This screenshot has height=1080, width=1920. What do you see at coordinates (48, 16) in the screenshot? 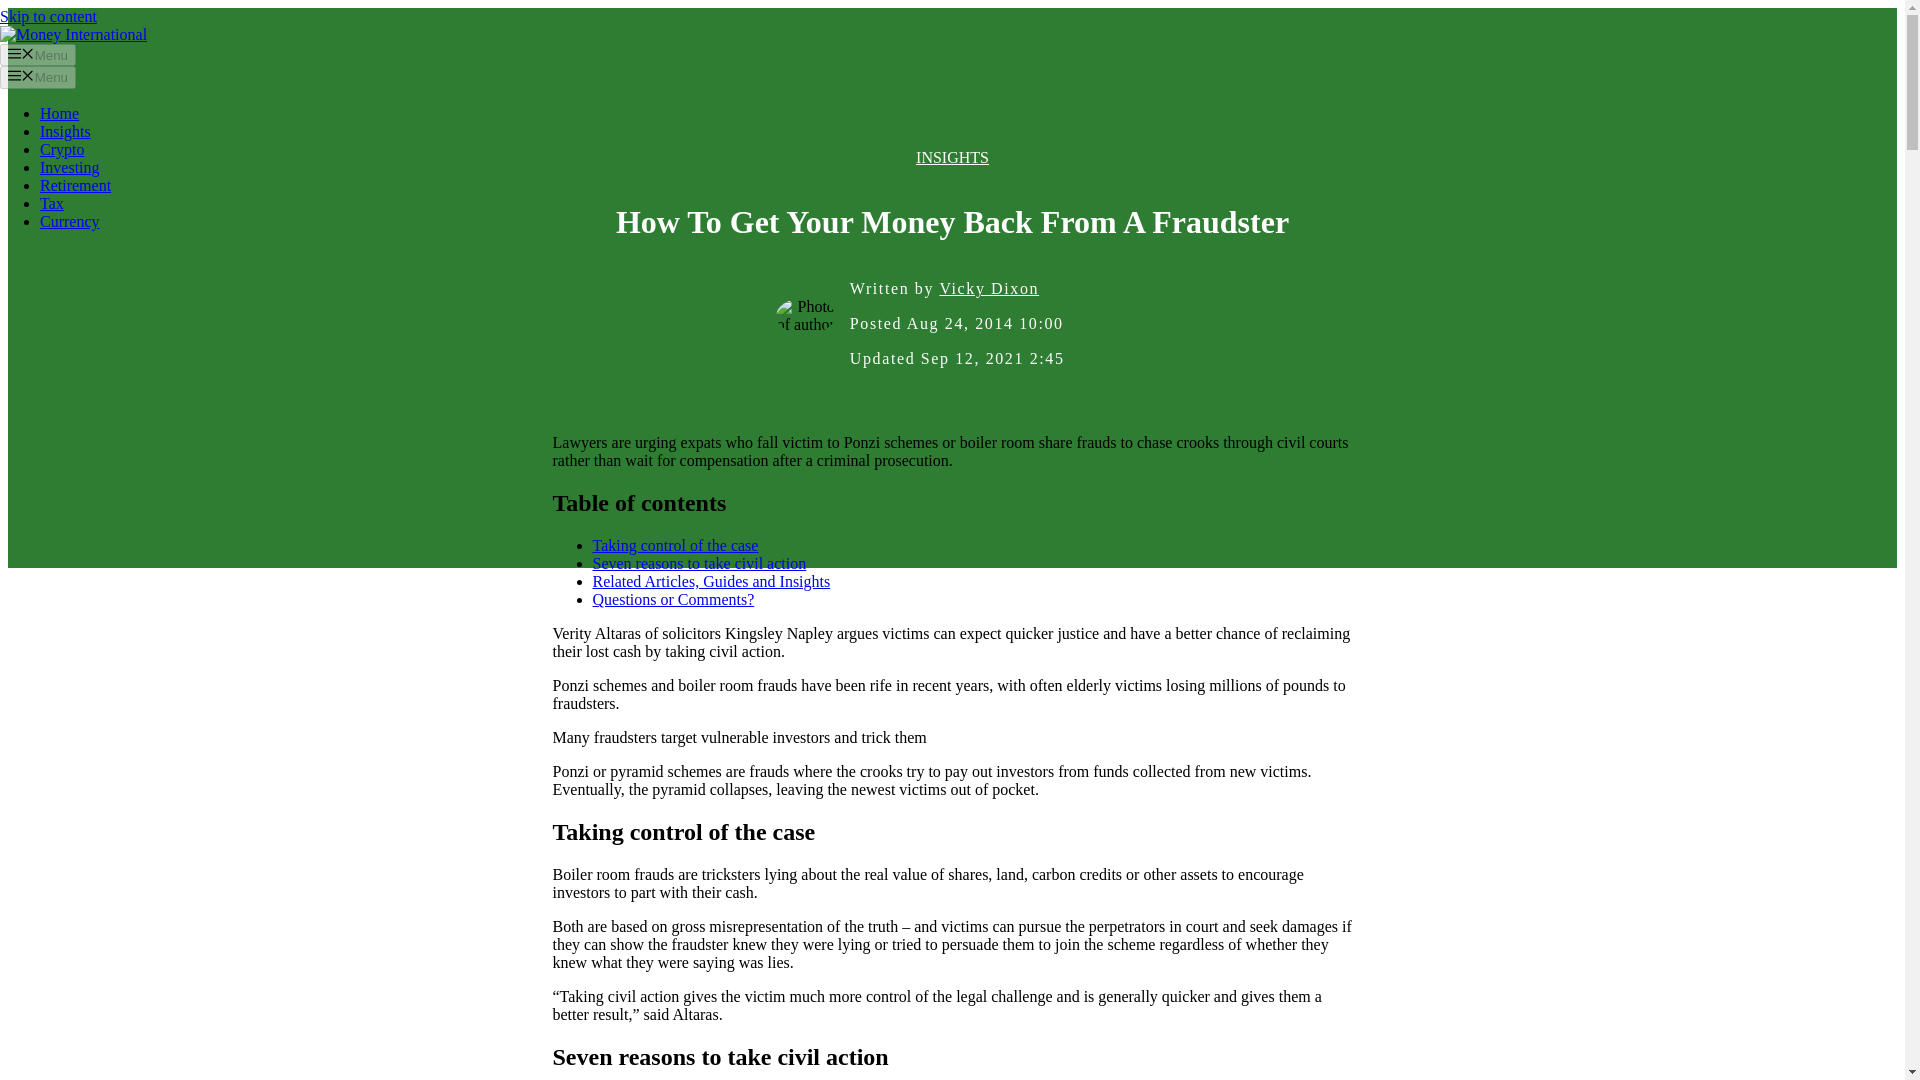
I see `Skip to content` at bounding box center [48, 16].